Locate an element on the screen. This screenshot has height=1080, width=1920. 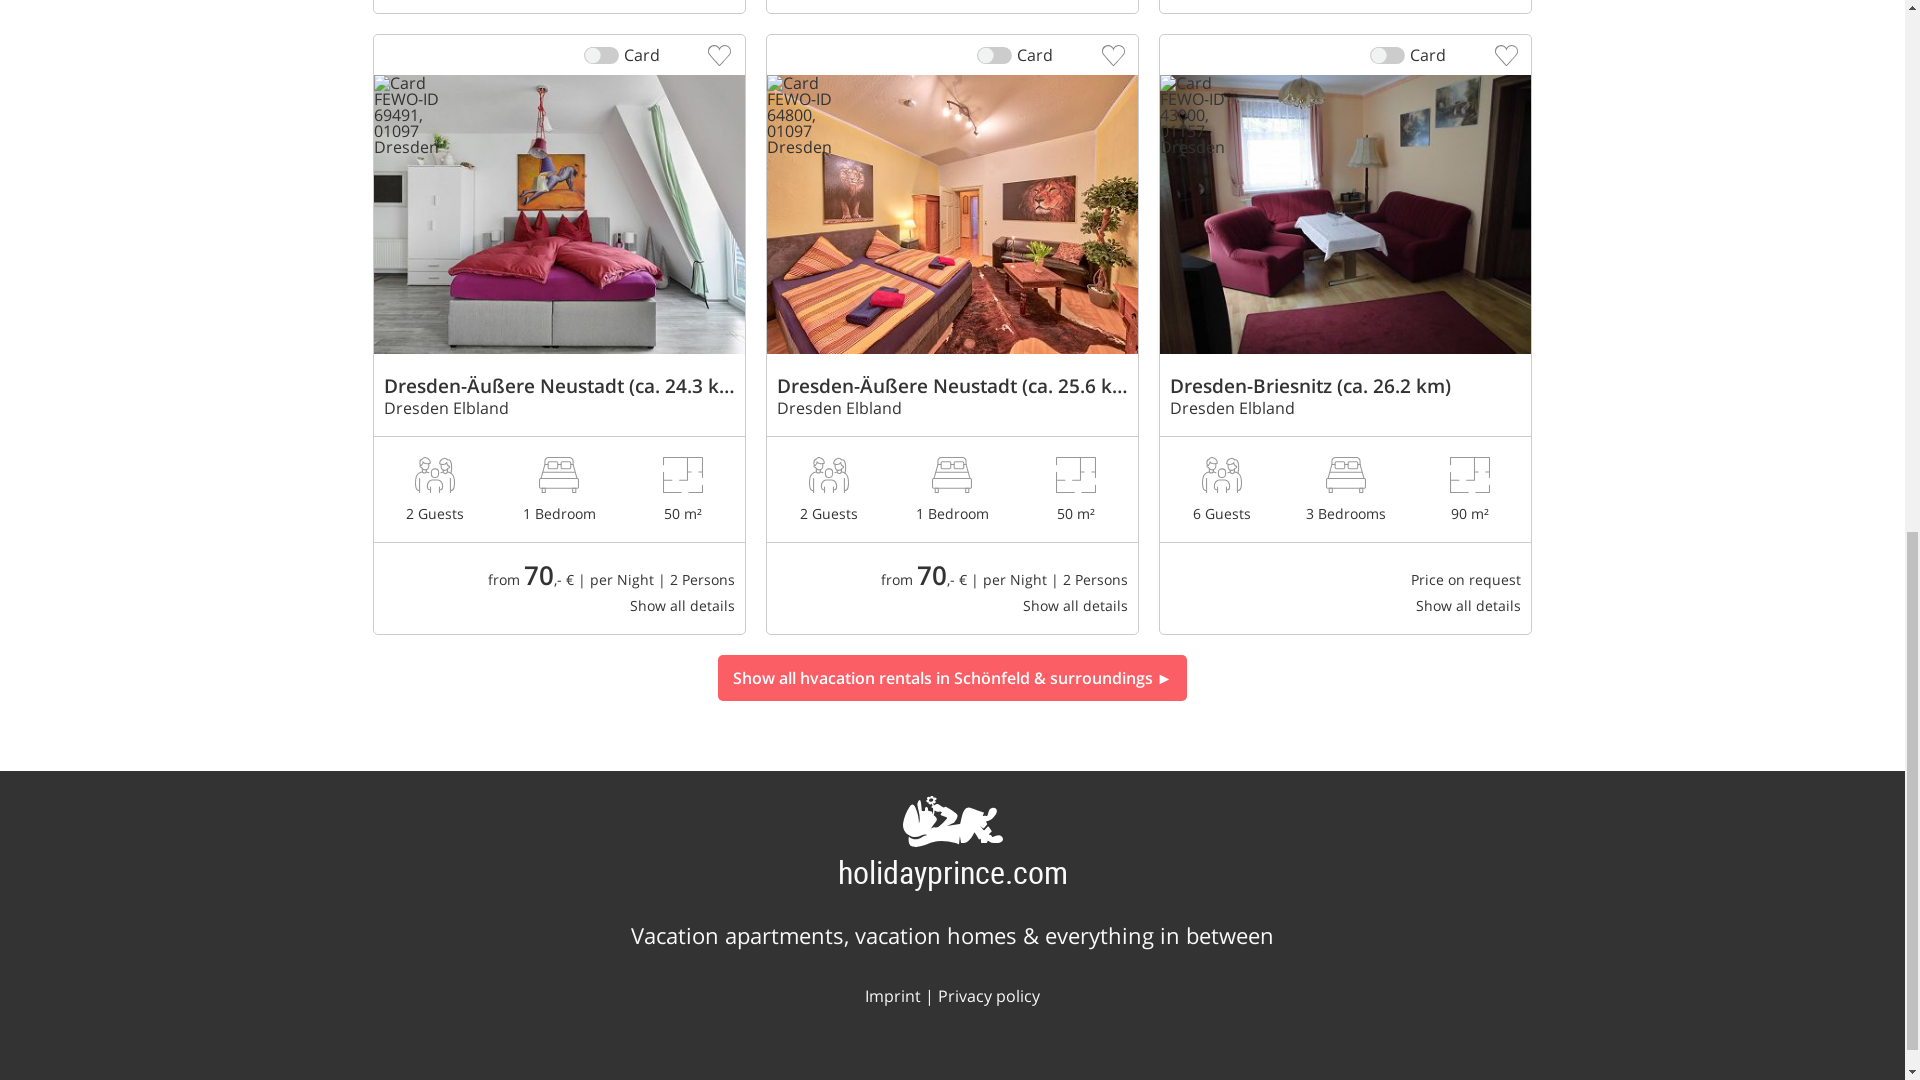
Vacation home Liebender, Dresden Elbland is located at coordinates (559, 7).